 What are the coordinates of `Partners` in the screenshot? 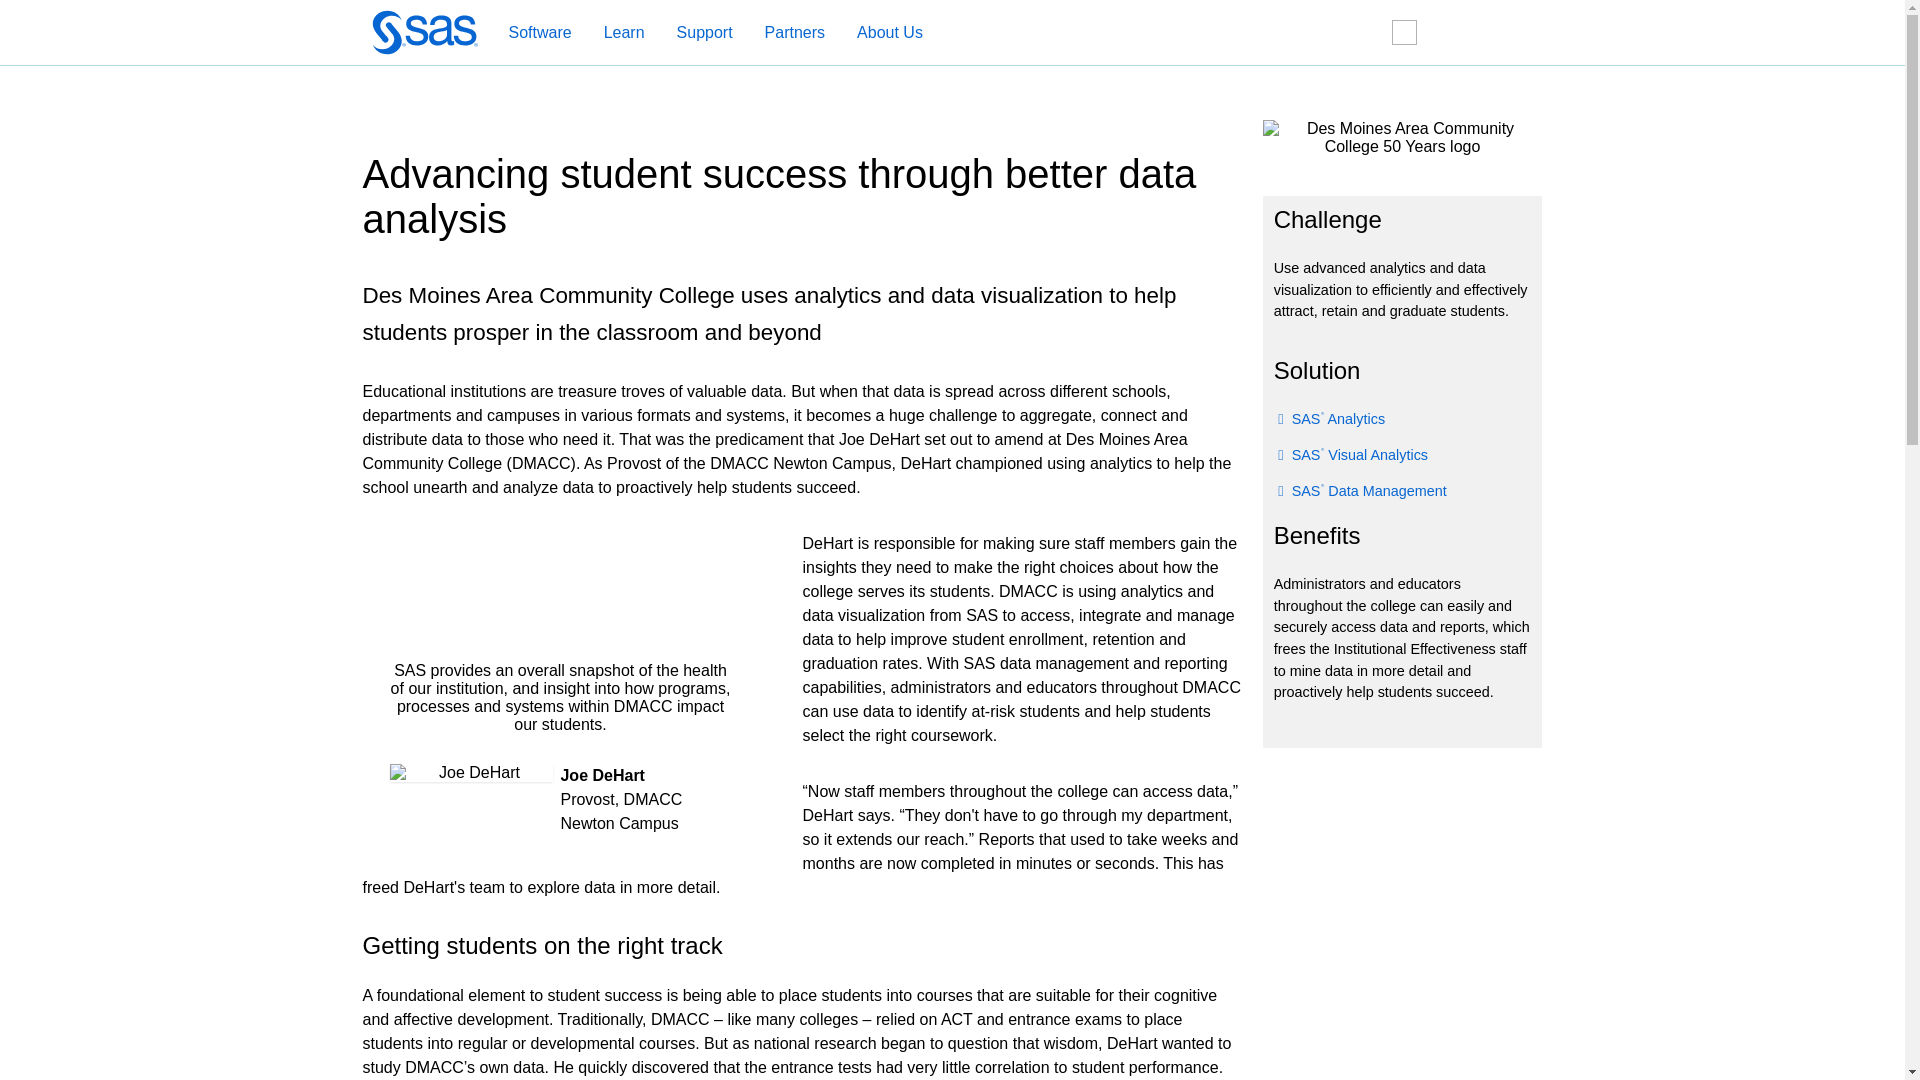 It's located at (785, 33).